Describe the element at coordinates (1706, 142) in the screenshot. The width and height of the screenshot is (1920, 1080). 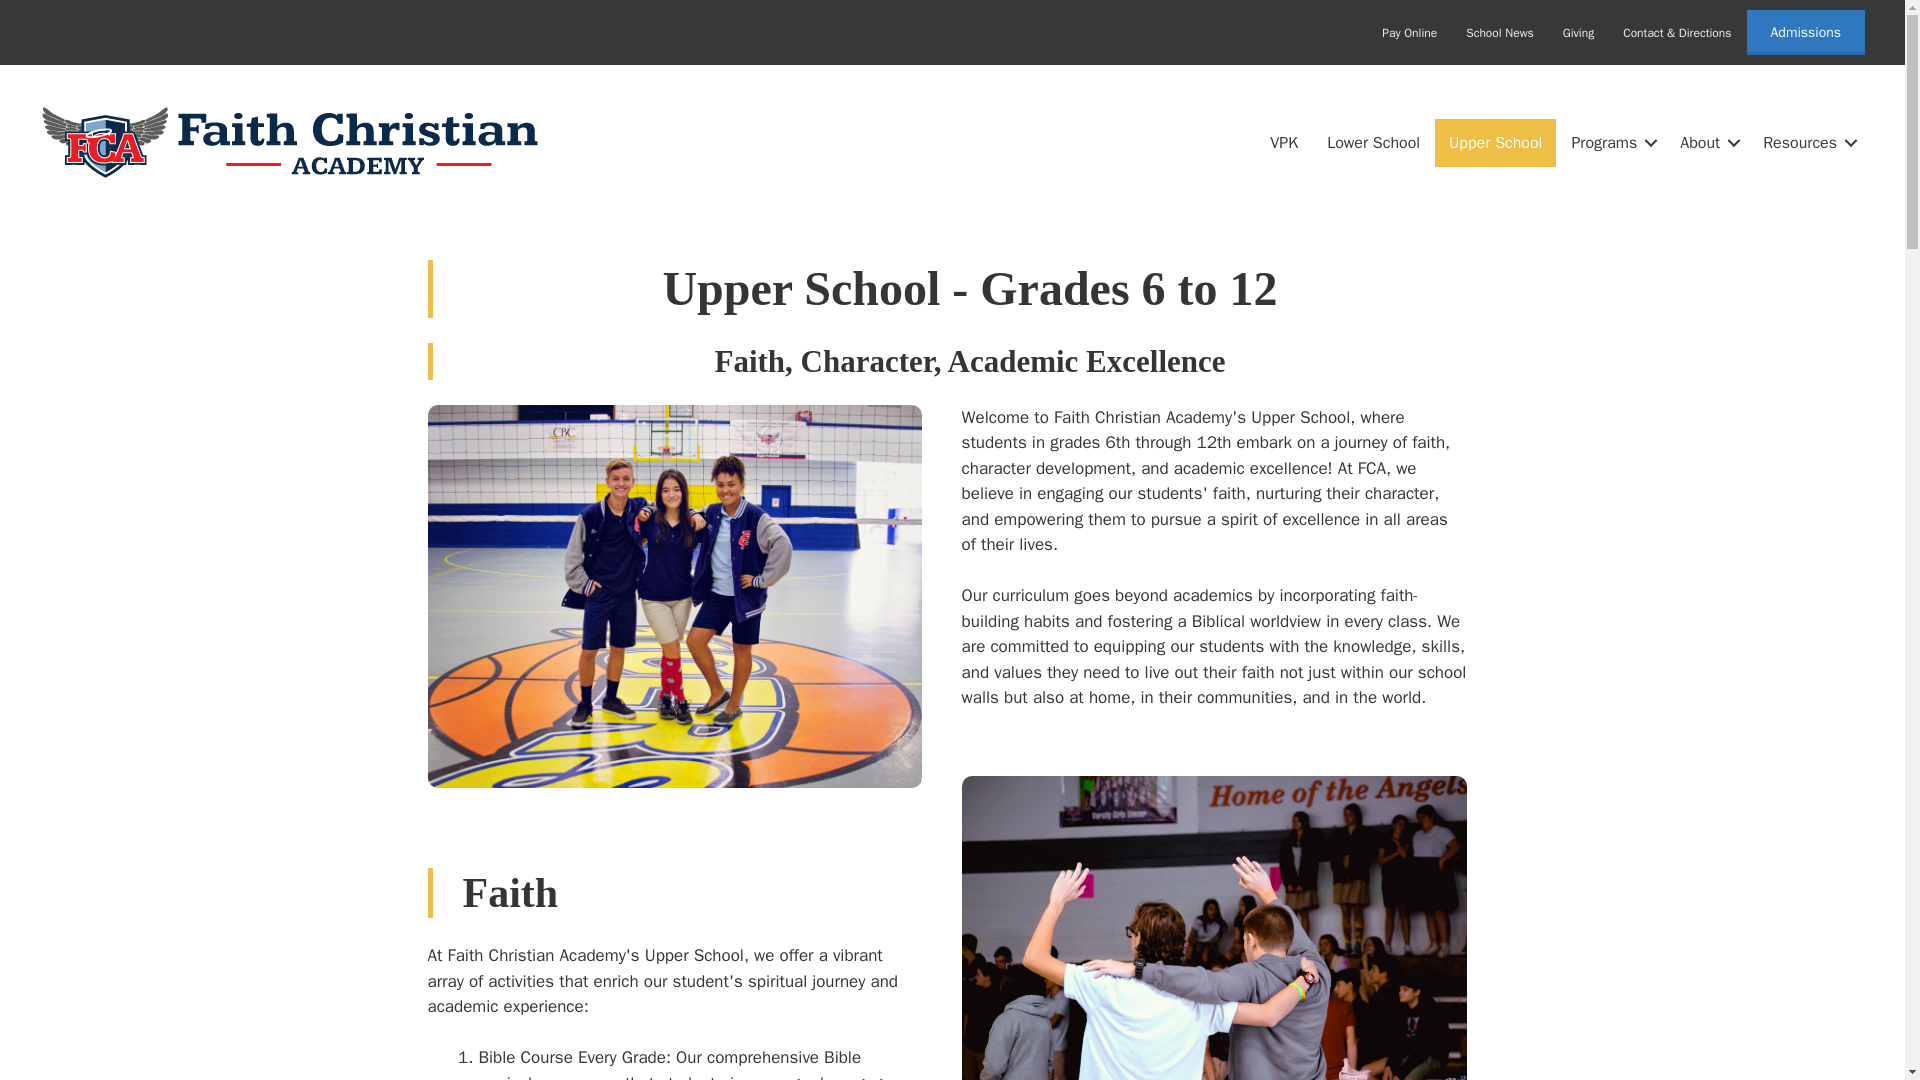
I see `About` at that location.